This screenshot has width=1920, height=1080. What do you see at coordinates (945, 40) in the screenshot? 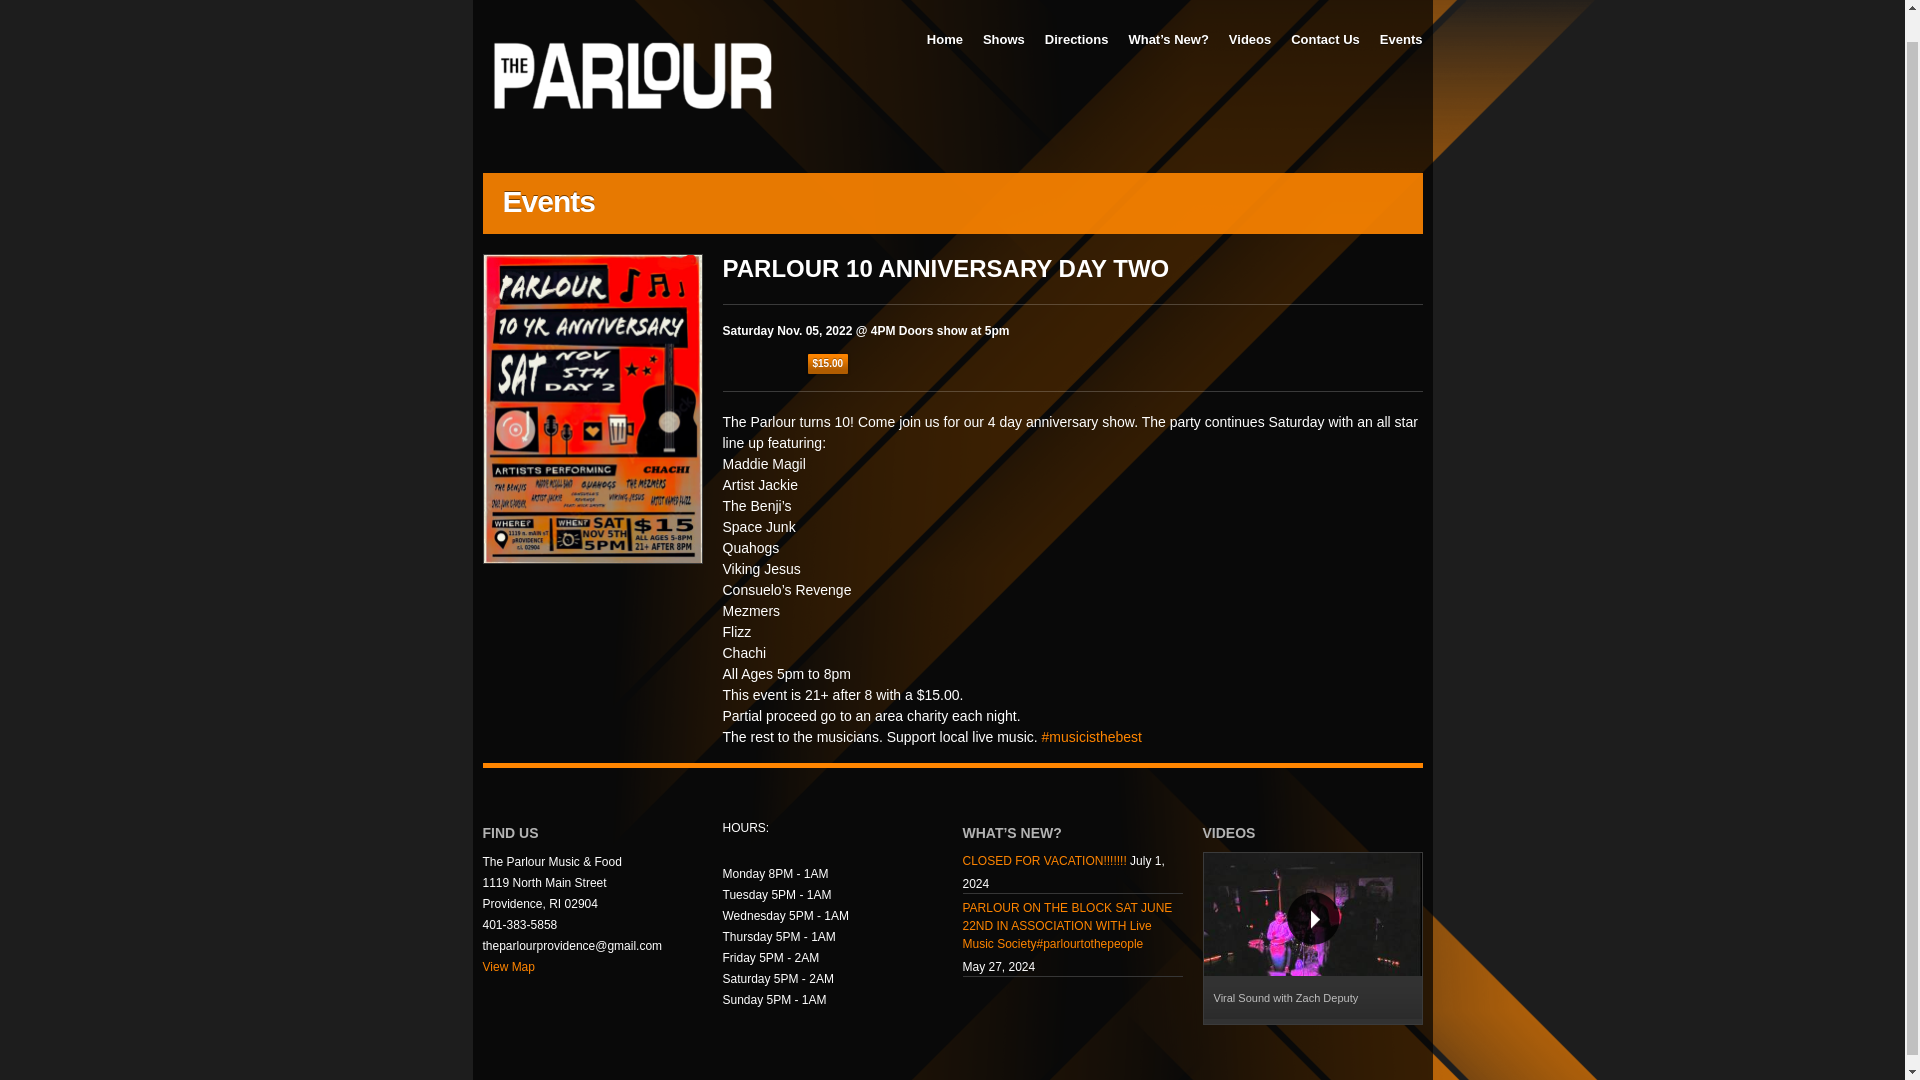
I see `Home` at bounding box center [945, 40].